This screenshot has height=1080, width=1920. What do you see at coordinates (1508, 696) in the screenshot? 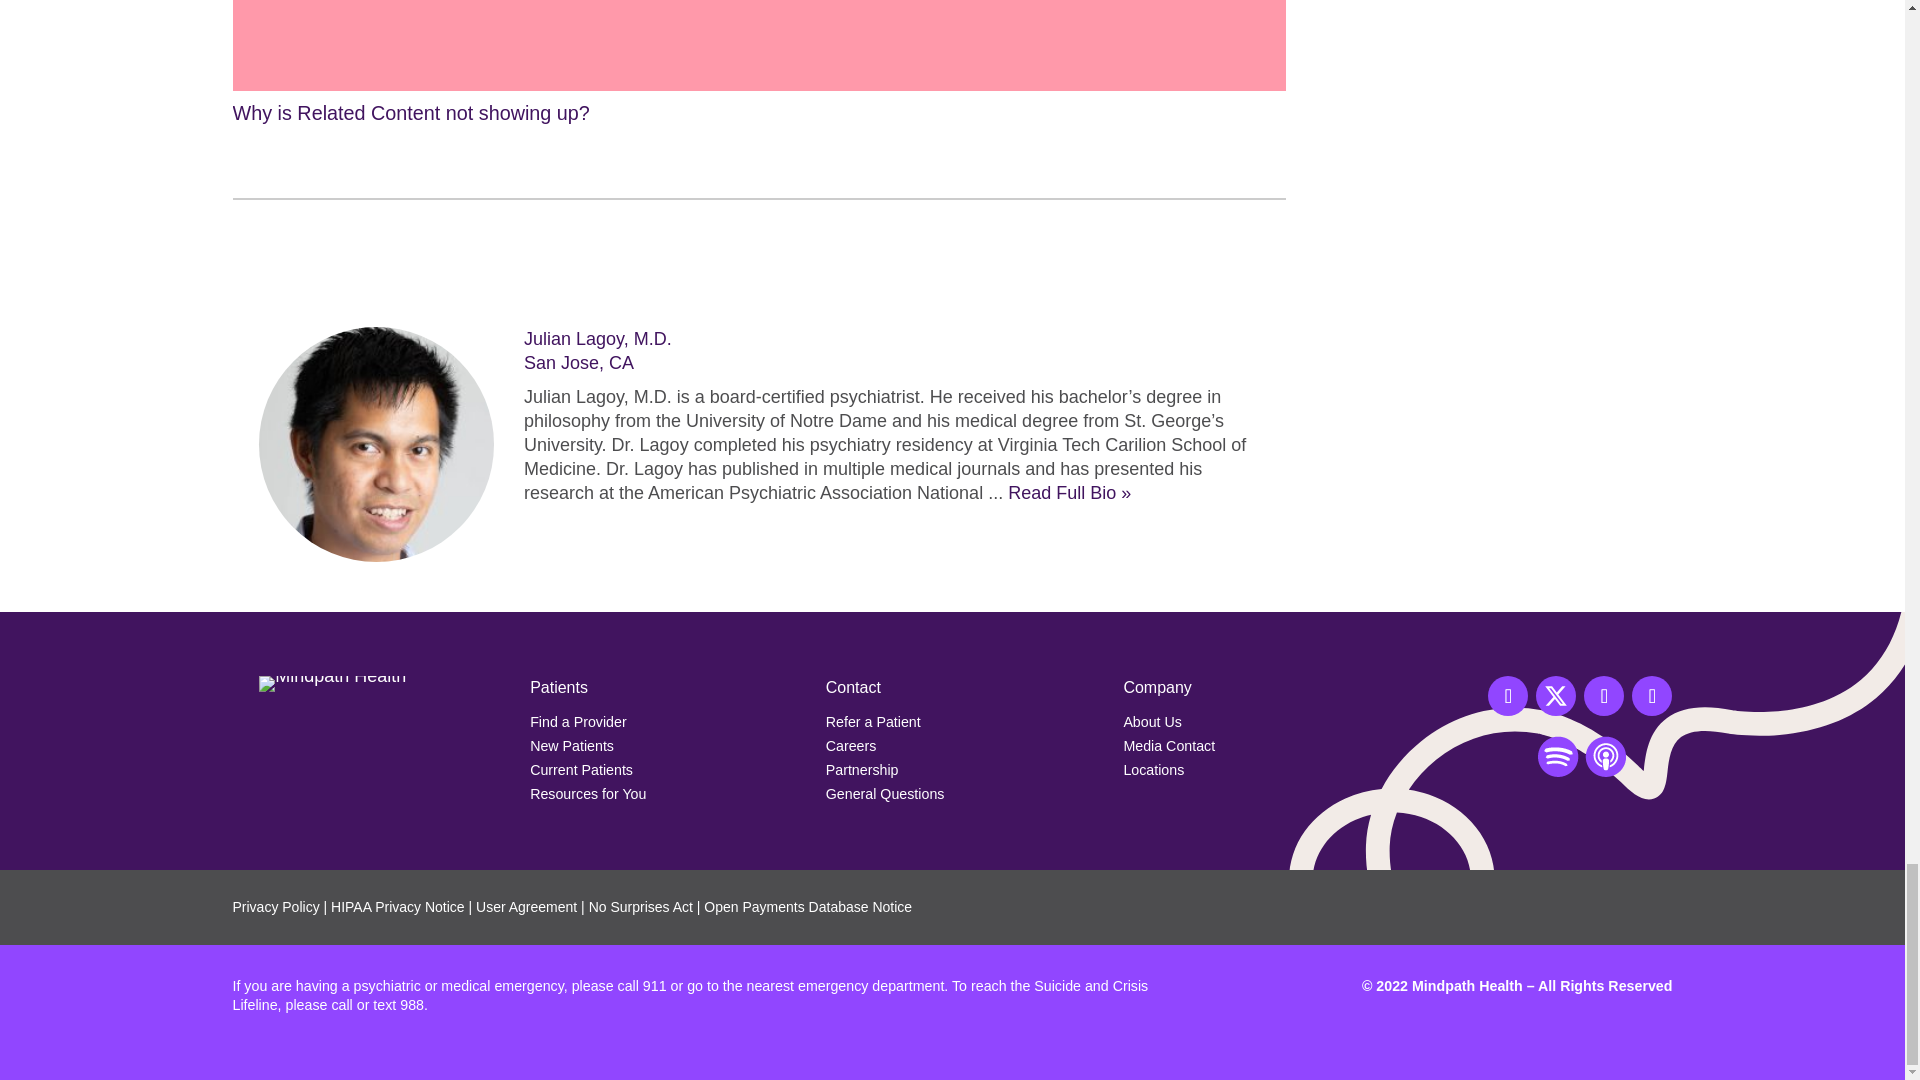
I see `Follow on Facebook` at bounding box center [1508, 696].